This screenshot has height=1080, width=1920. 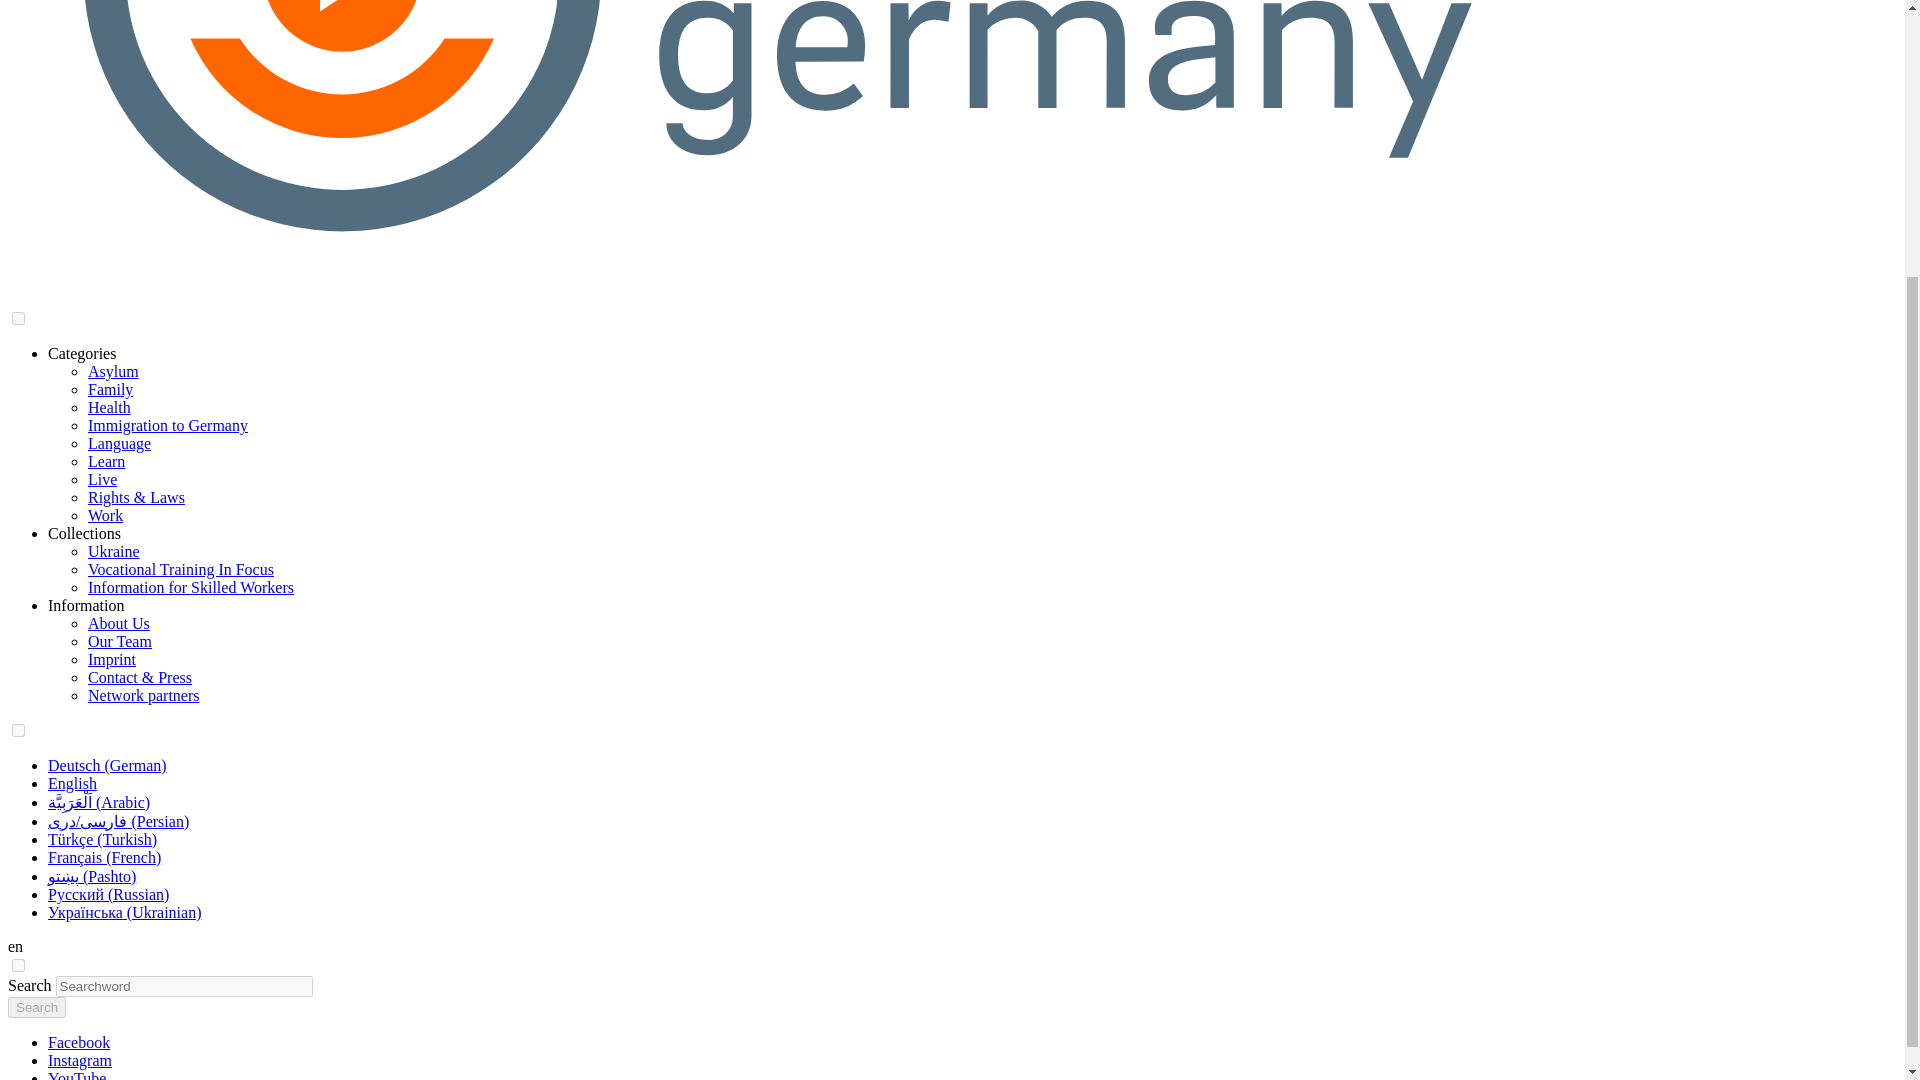 What do you see at coordinates (18, 730) in the screenshot?
I see `on` at bounding box center [18, 730].